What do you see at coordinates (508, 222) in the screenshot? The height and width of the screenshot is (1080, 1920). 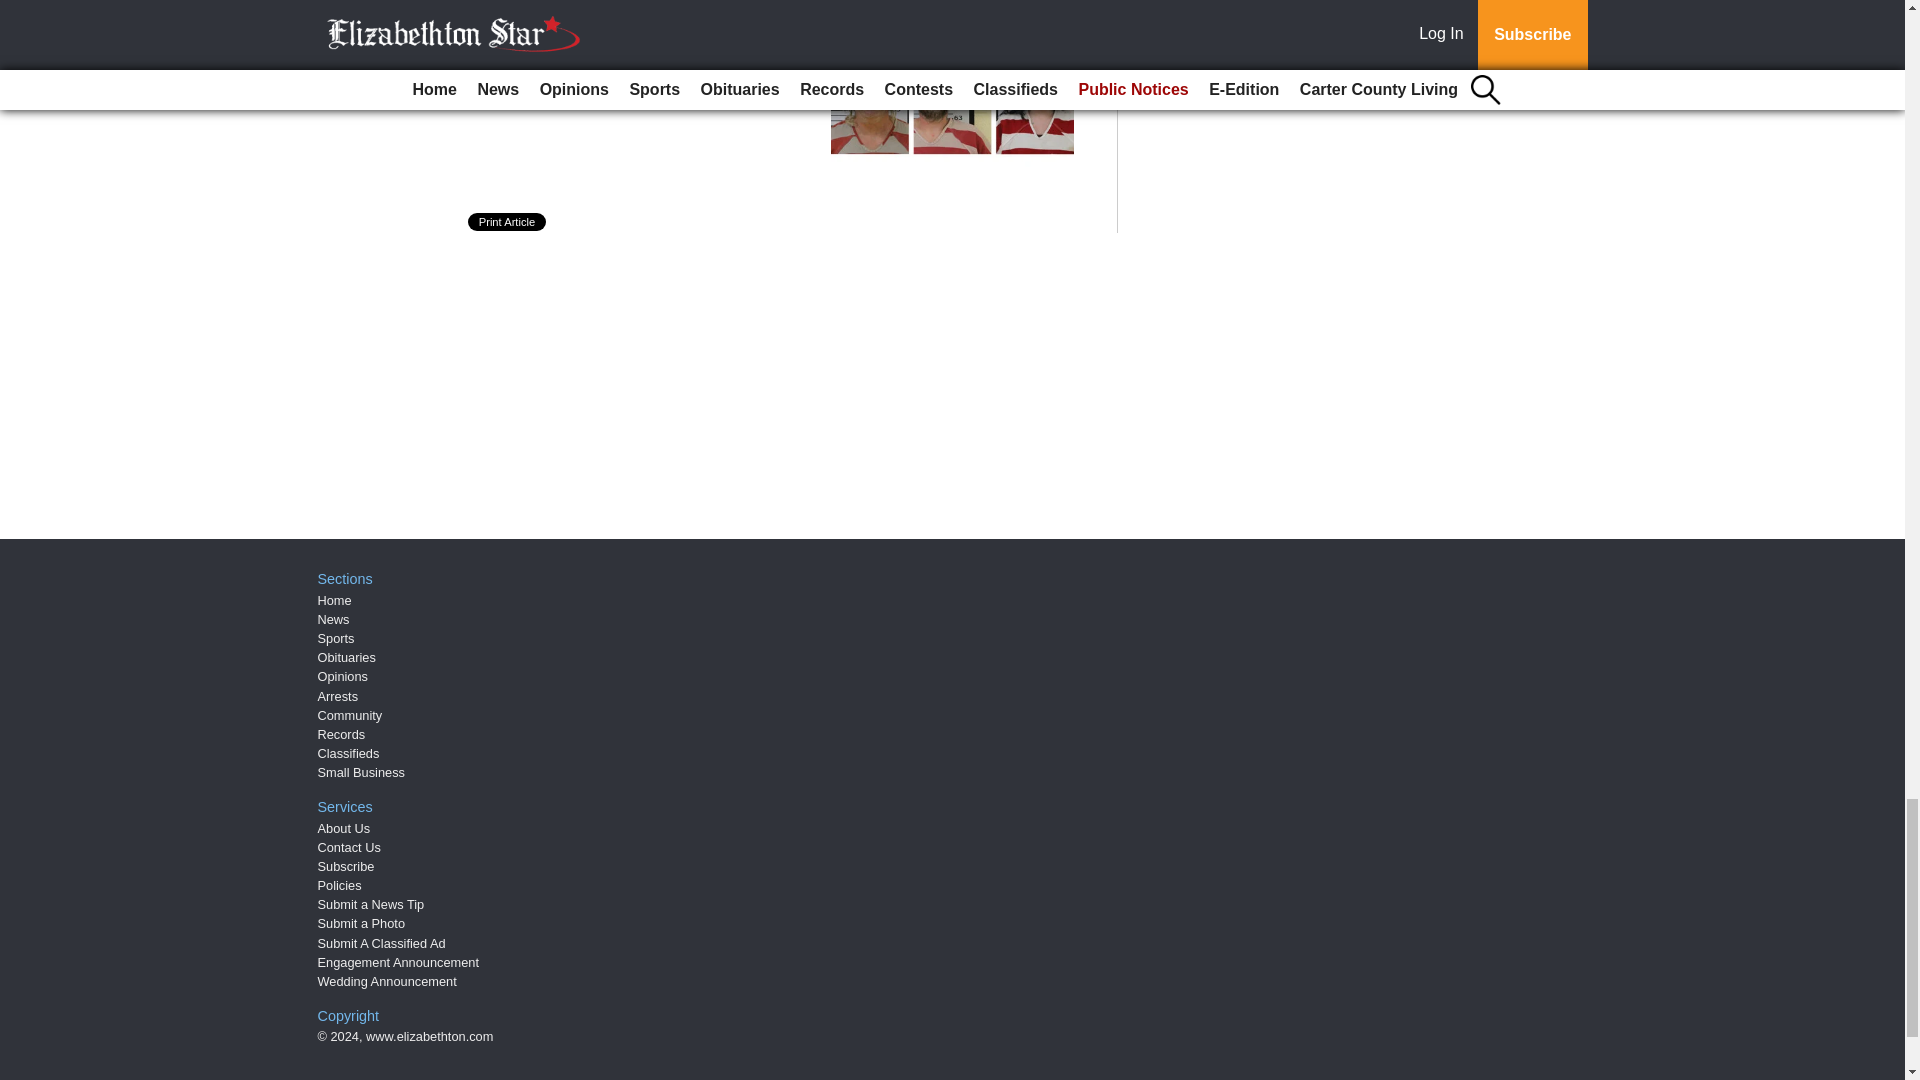 I see `Print Article` at bounding box center [508, 222].